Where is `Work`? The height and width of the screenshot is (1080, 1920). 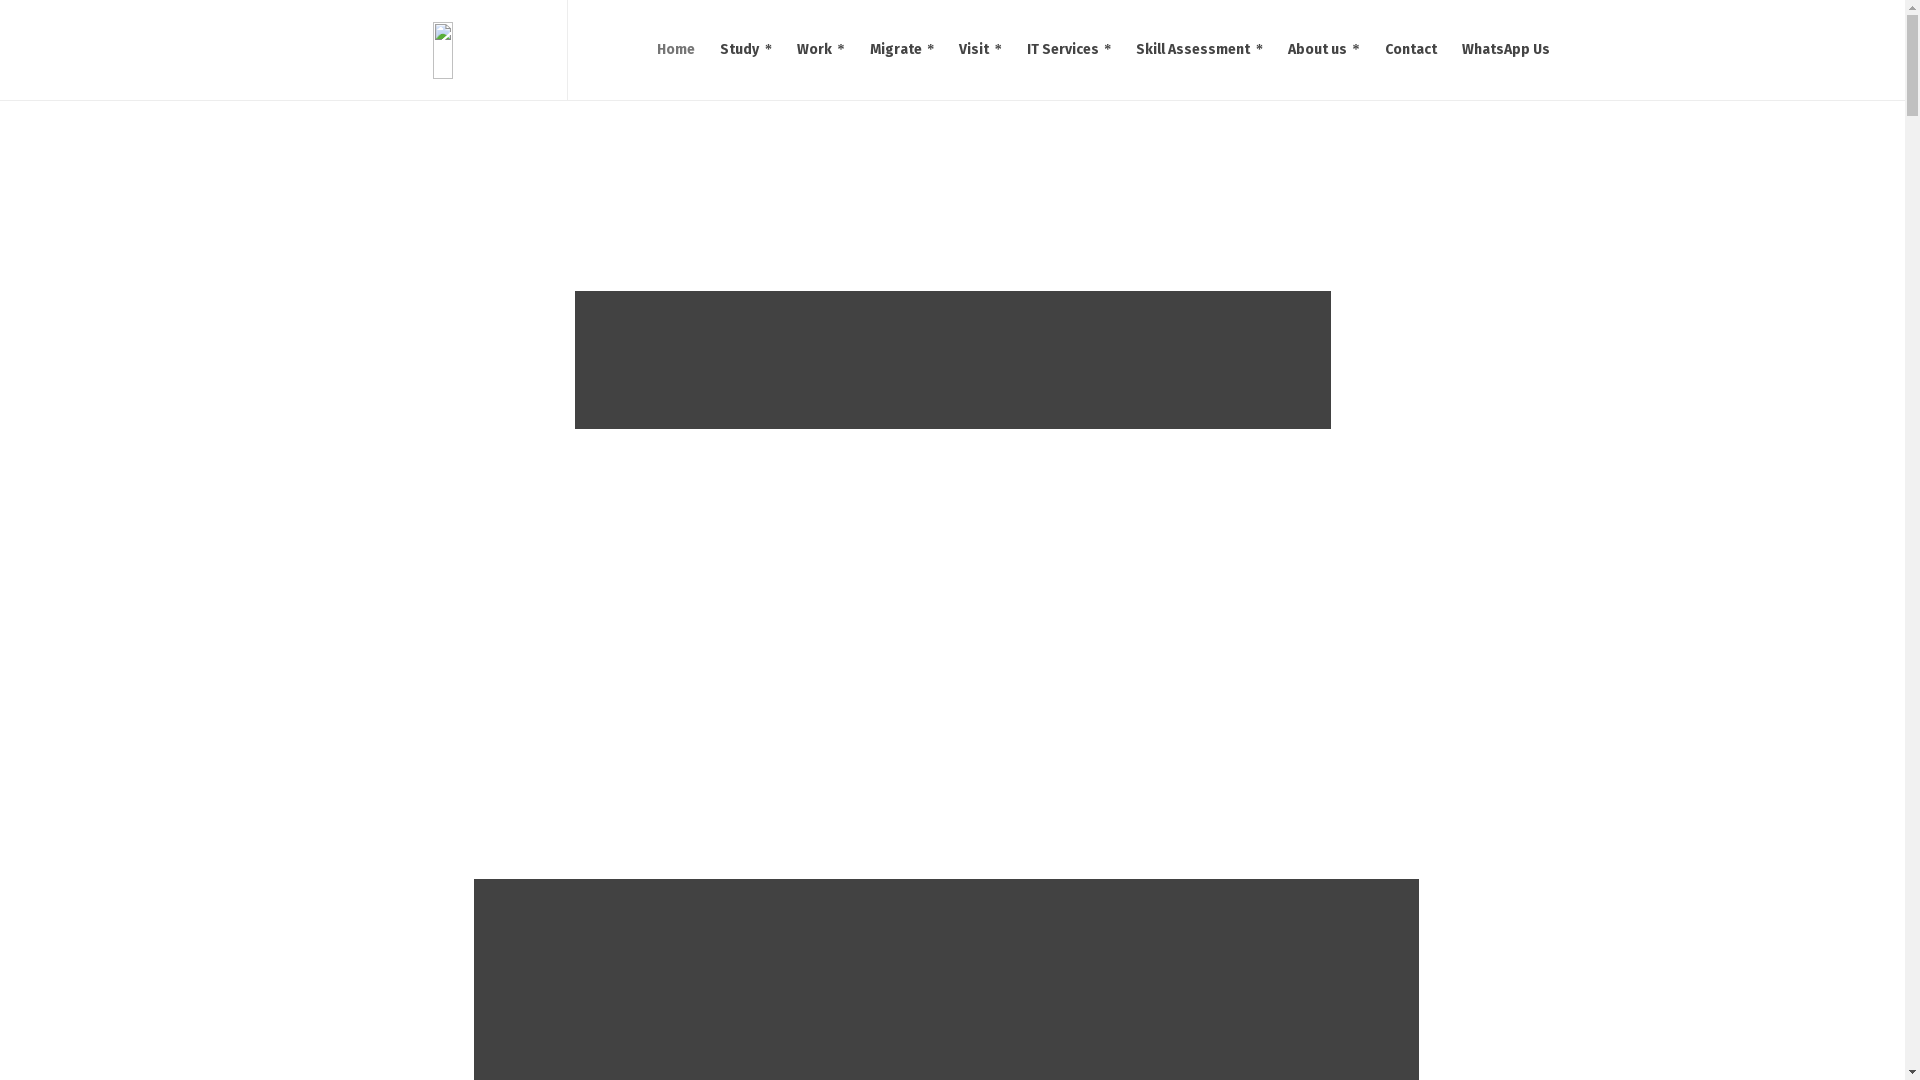 Work is located at coordinates (822, 50).